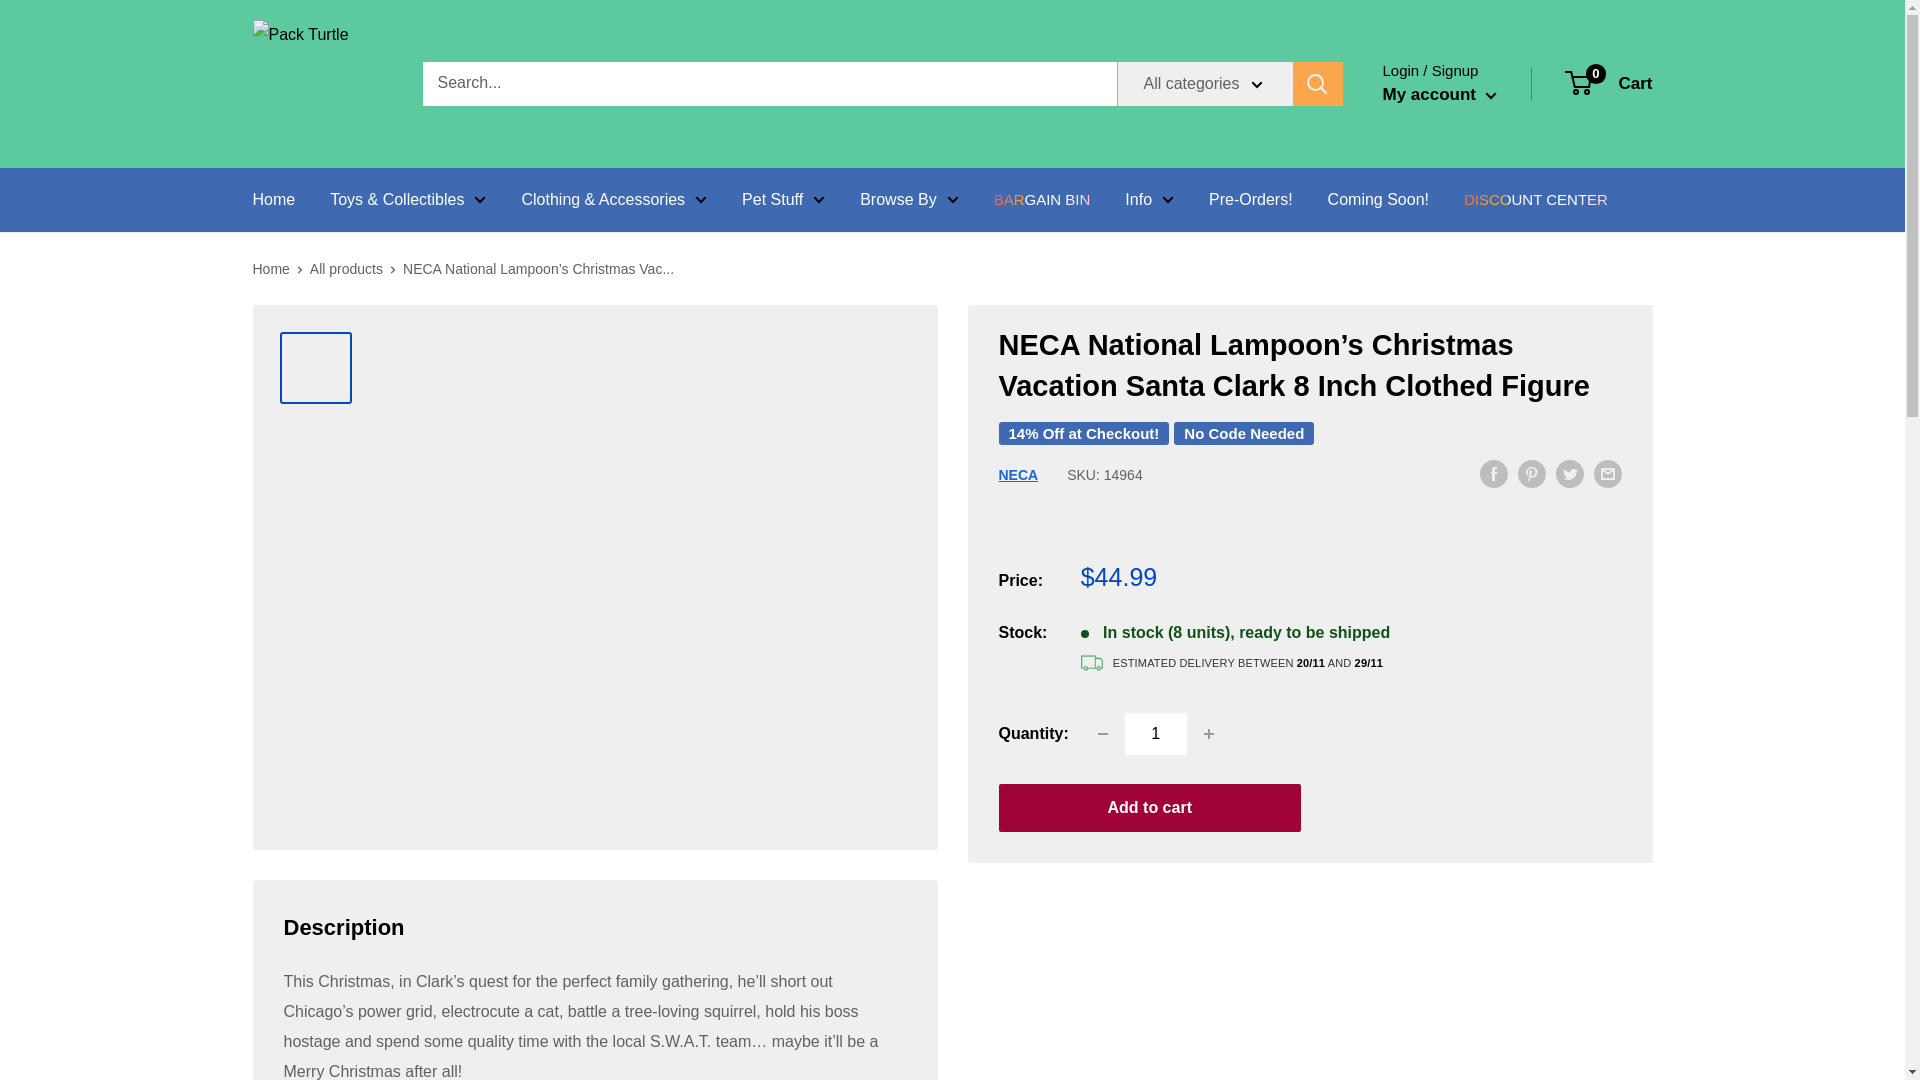 The width and height of the screenshot is (1920, 1080). What do you see at coordinates (1209, 733) in the screenshot?
I see `Increase quantity by 1` at bounding box center [1209, 733].